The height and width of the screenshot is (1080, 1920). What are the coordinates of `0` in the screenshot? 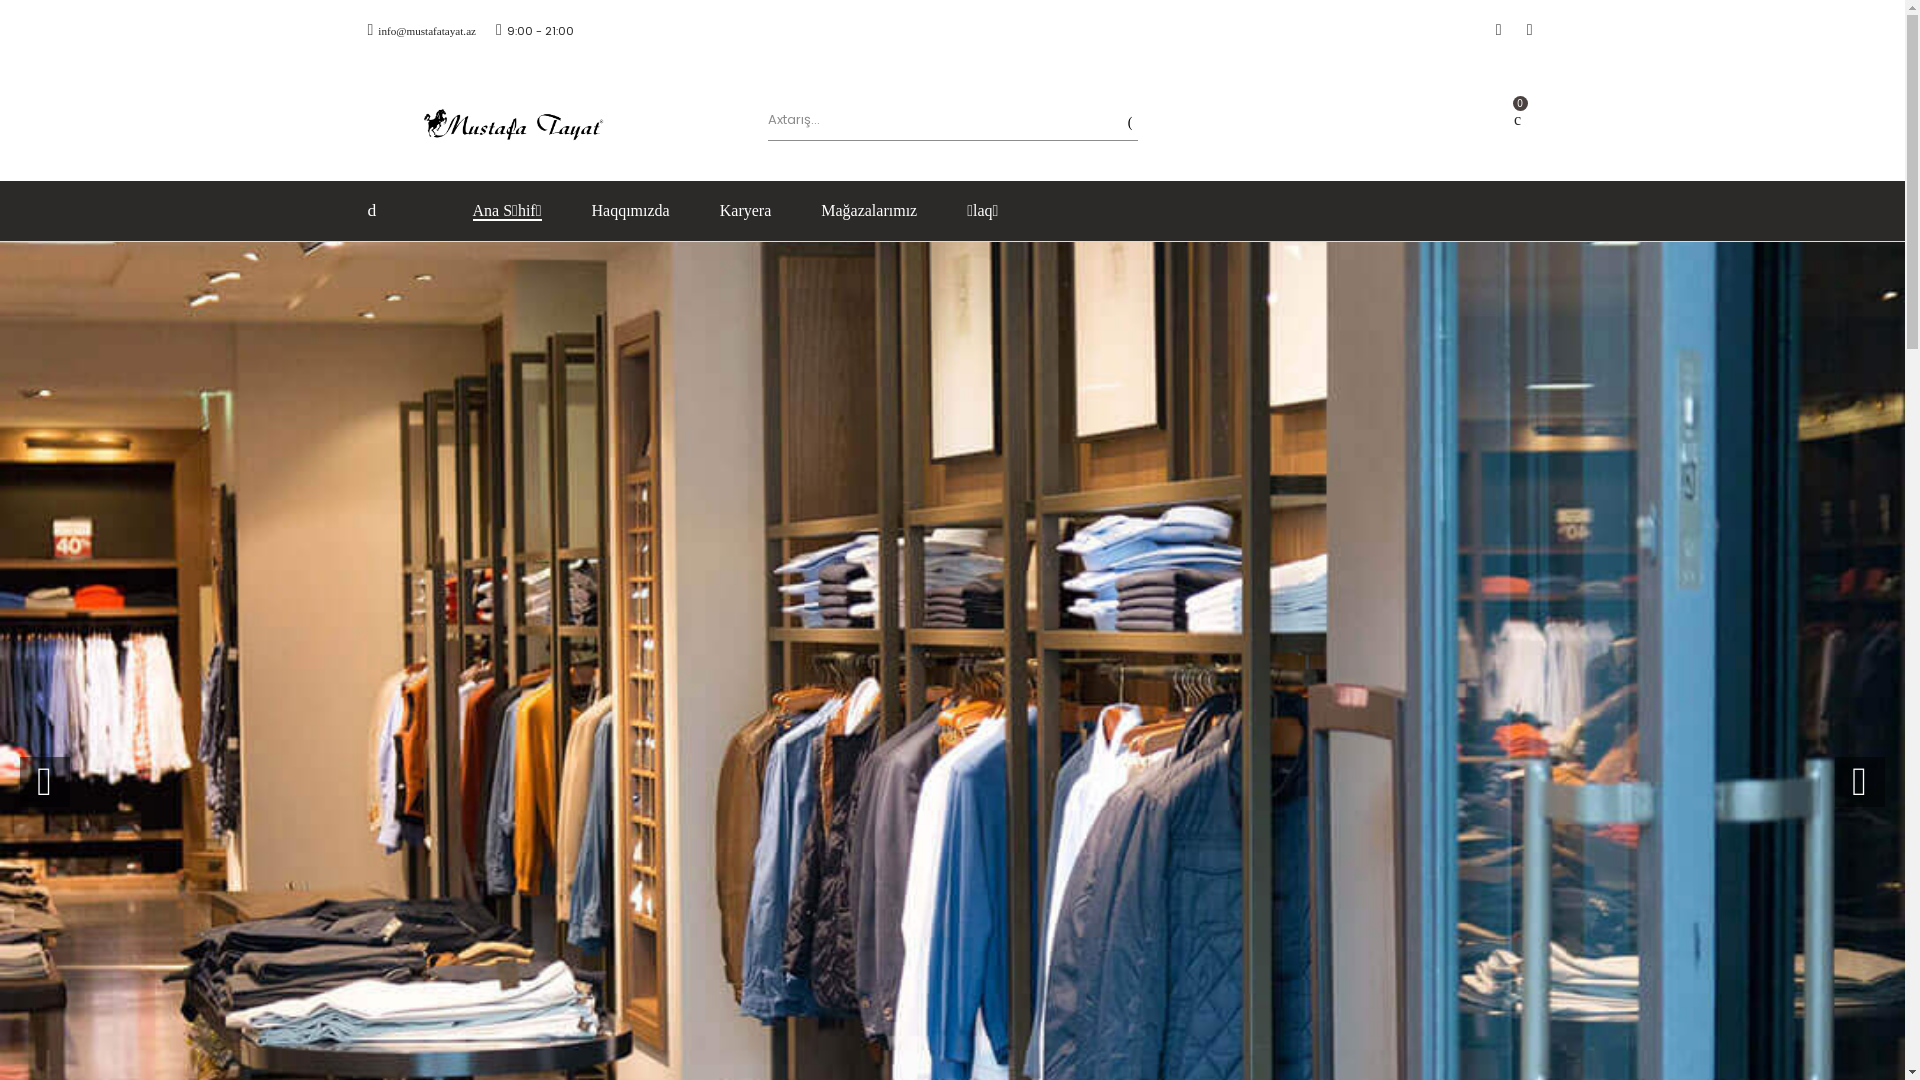 It's located at (1518, 120).